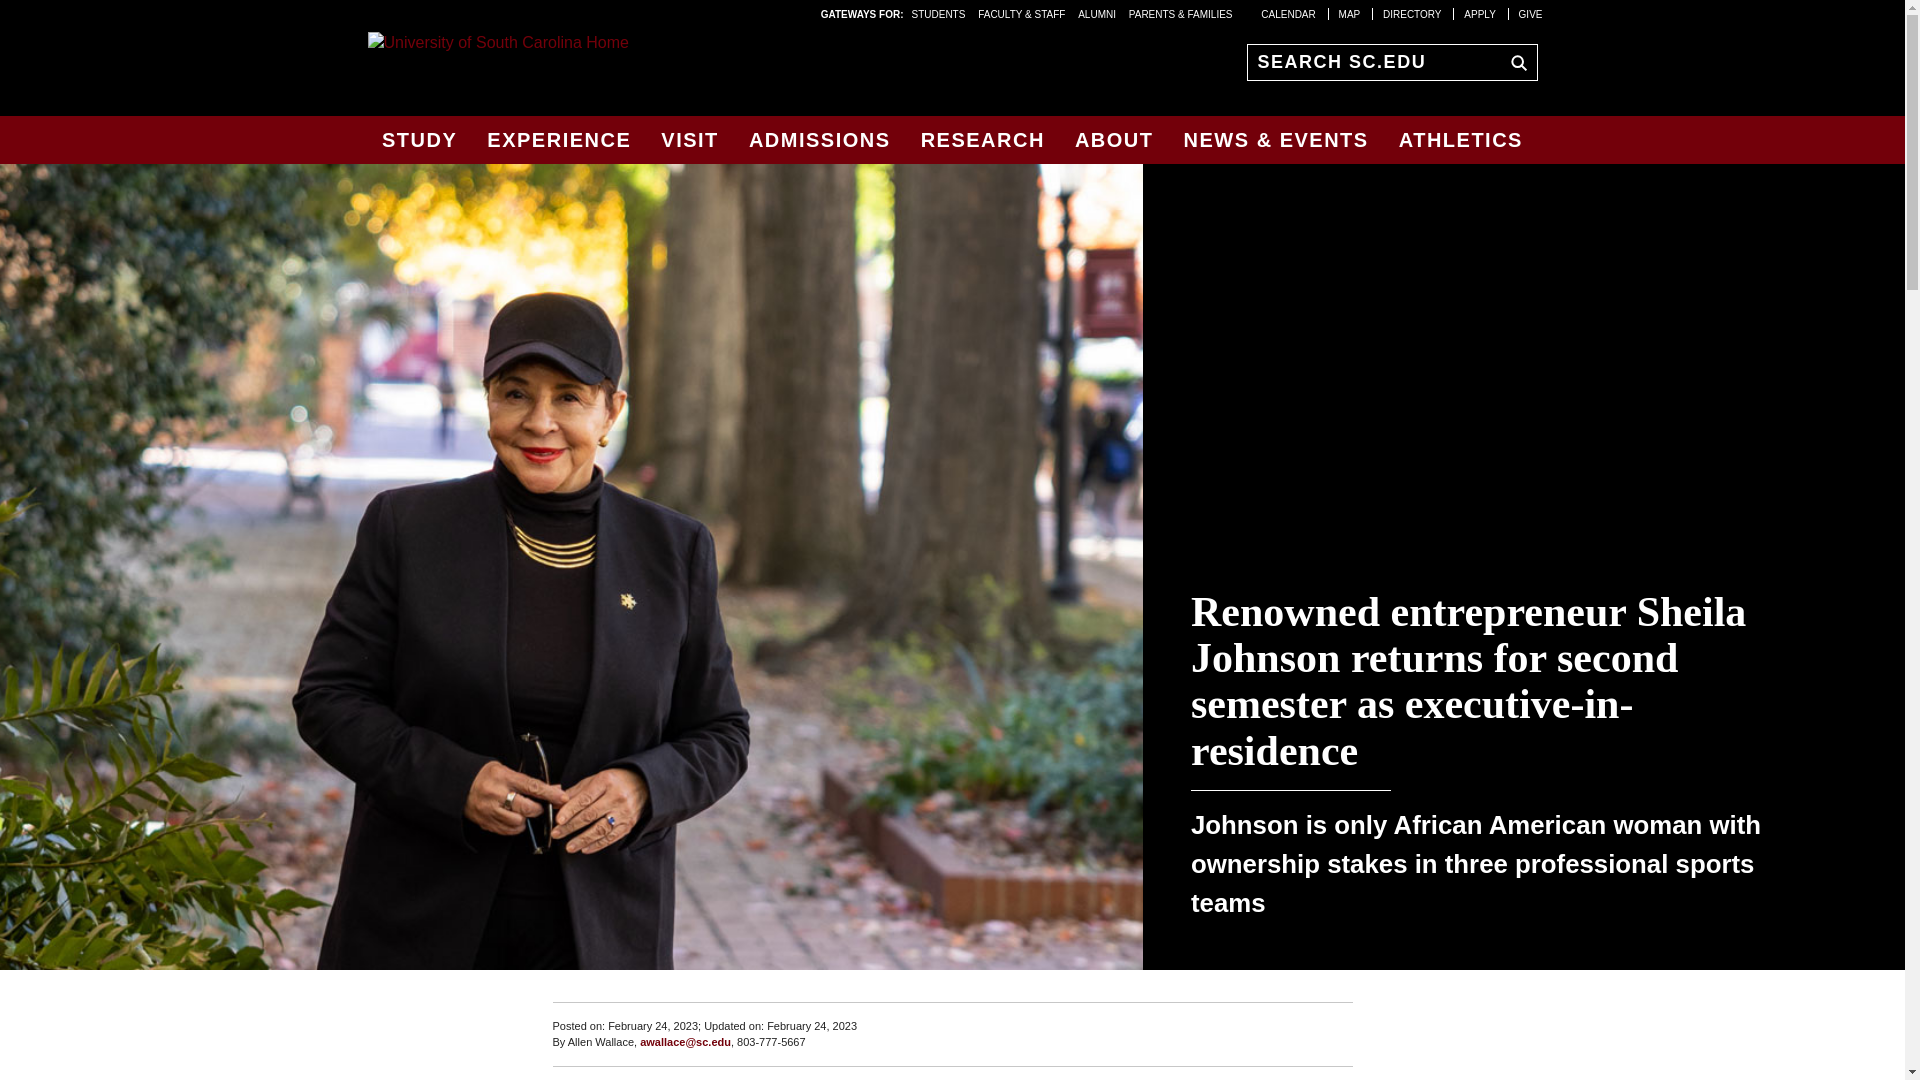 Image resolution: width=1920 pixels, height=1080 pixels. Describe the element at coordinates (1479, 13) in the screenshot. I see `APPLY` at that location.